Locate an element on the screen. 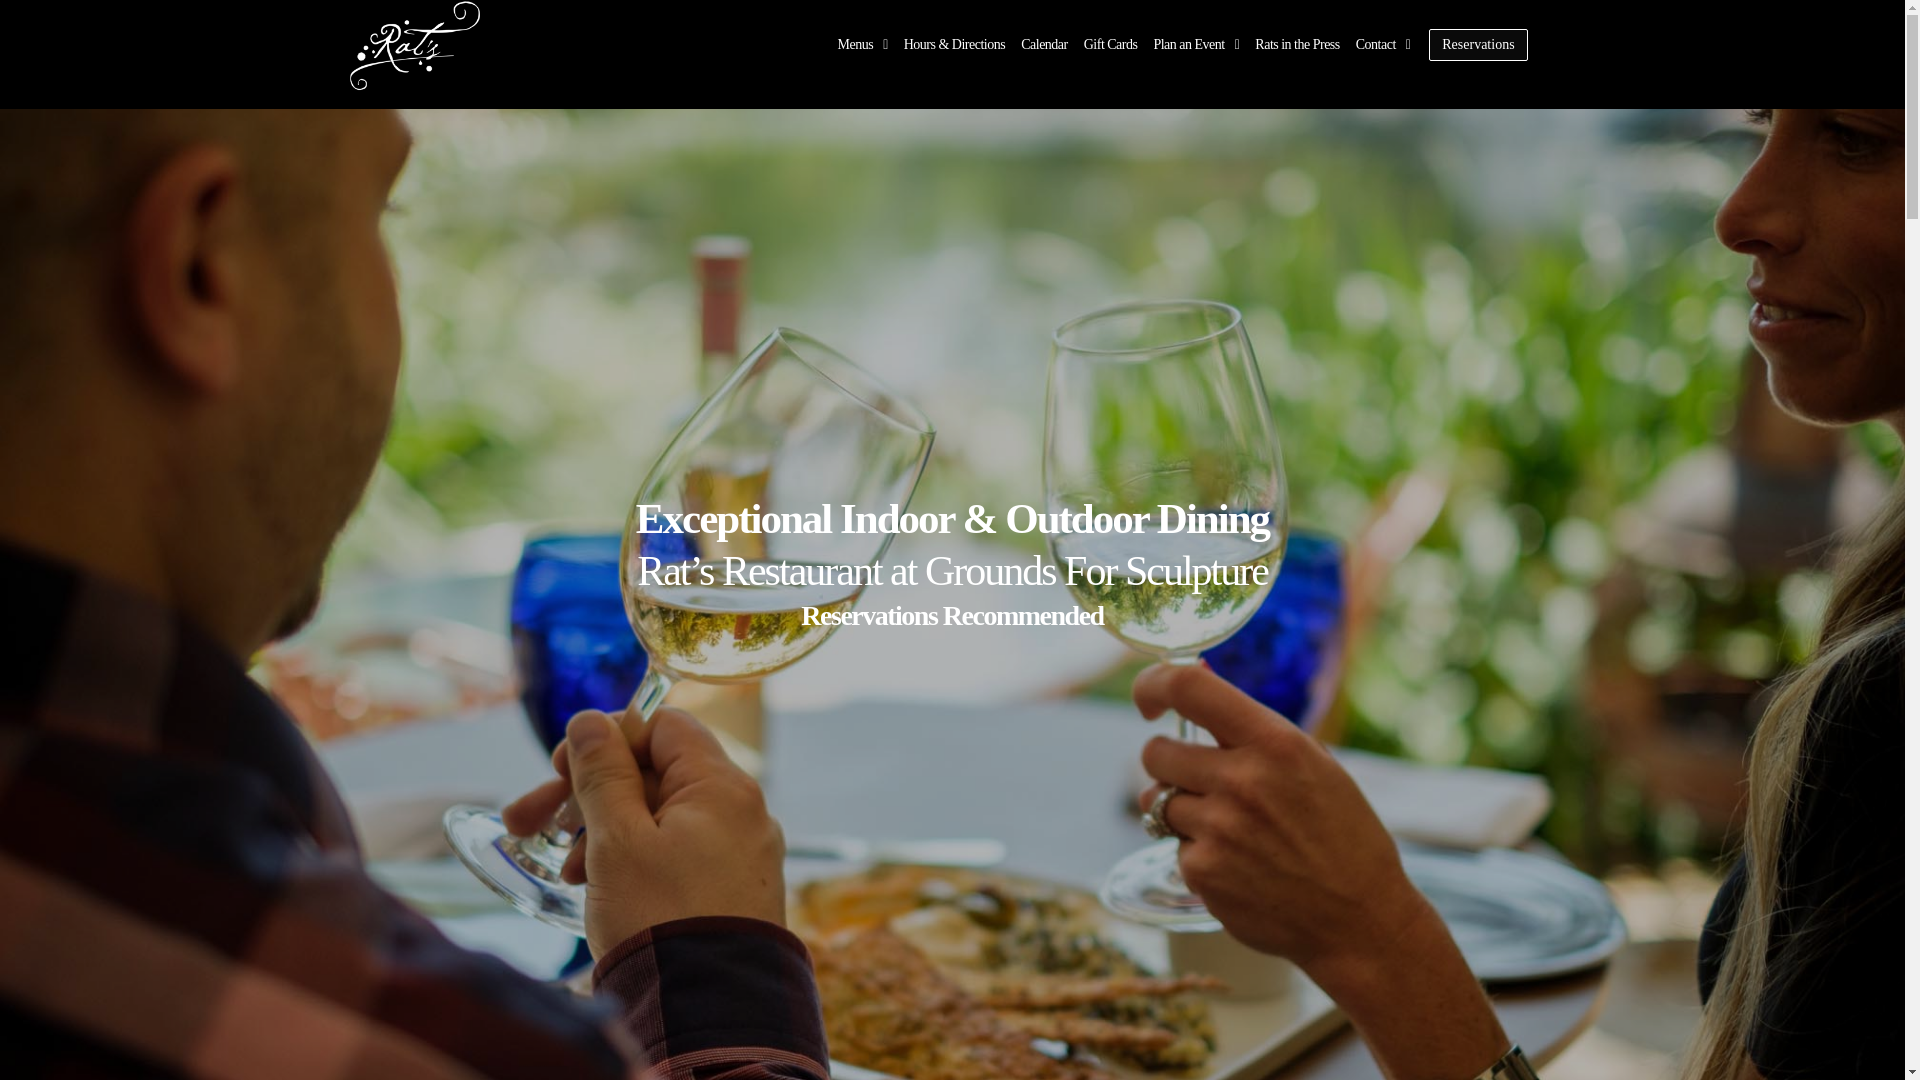  Gift Cards is located at coordinates (1110, 44).